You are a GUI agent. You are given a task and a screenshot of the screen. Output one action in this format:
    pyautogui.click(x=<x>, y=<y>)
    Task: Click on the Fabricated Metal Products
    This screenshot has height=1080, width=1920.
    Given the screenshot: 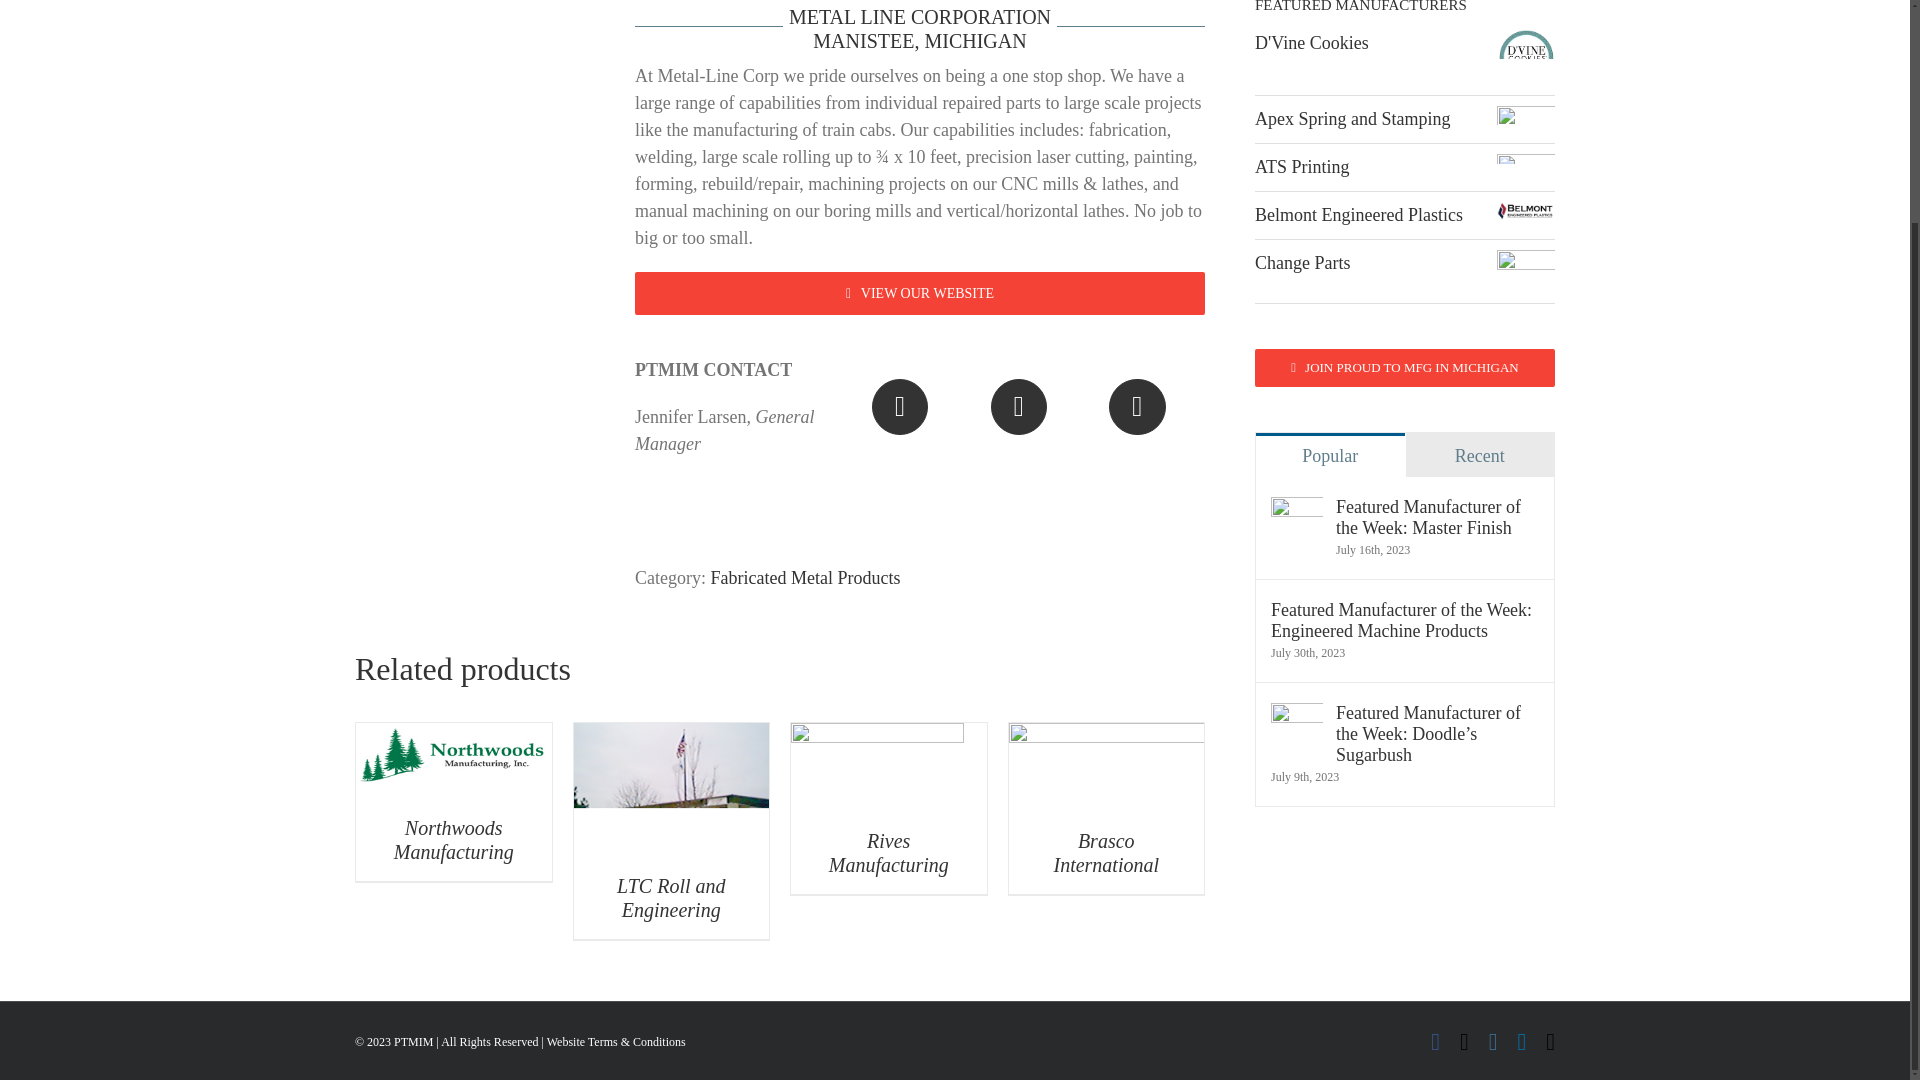 What is the action you would take?
    pyautogui.click(x=805, y=578)
    